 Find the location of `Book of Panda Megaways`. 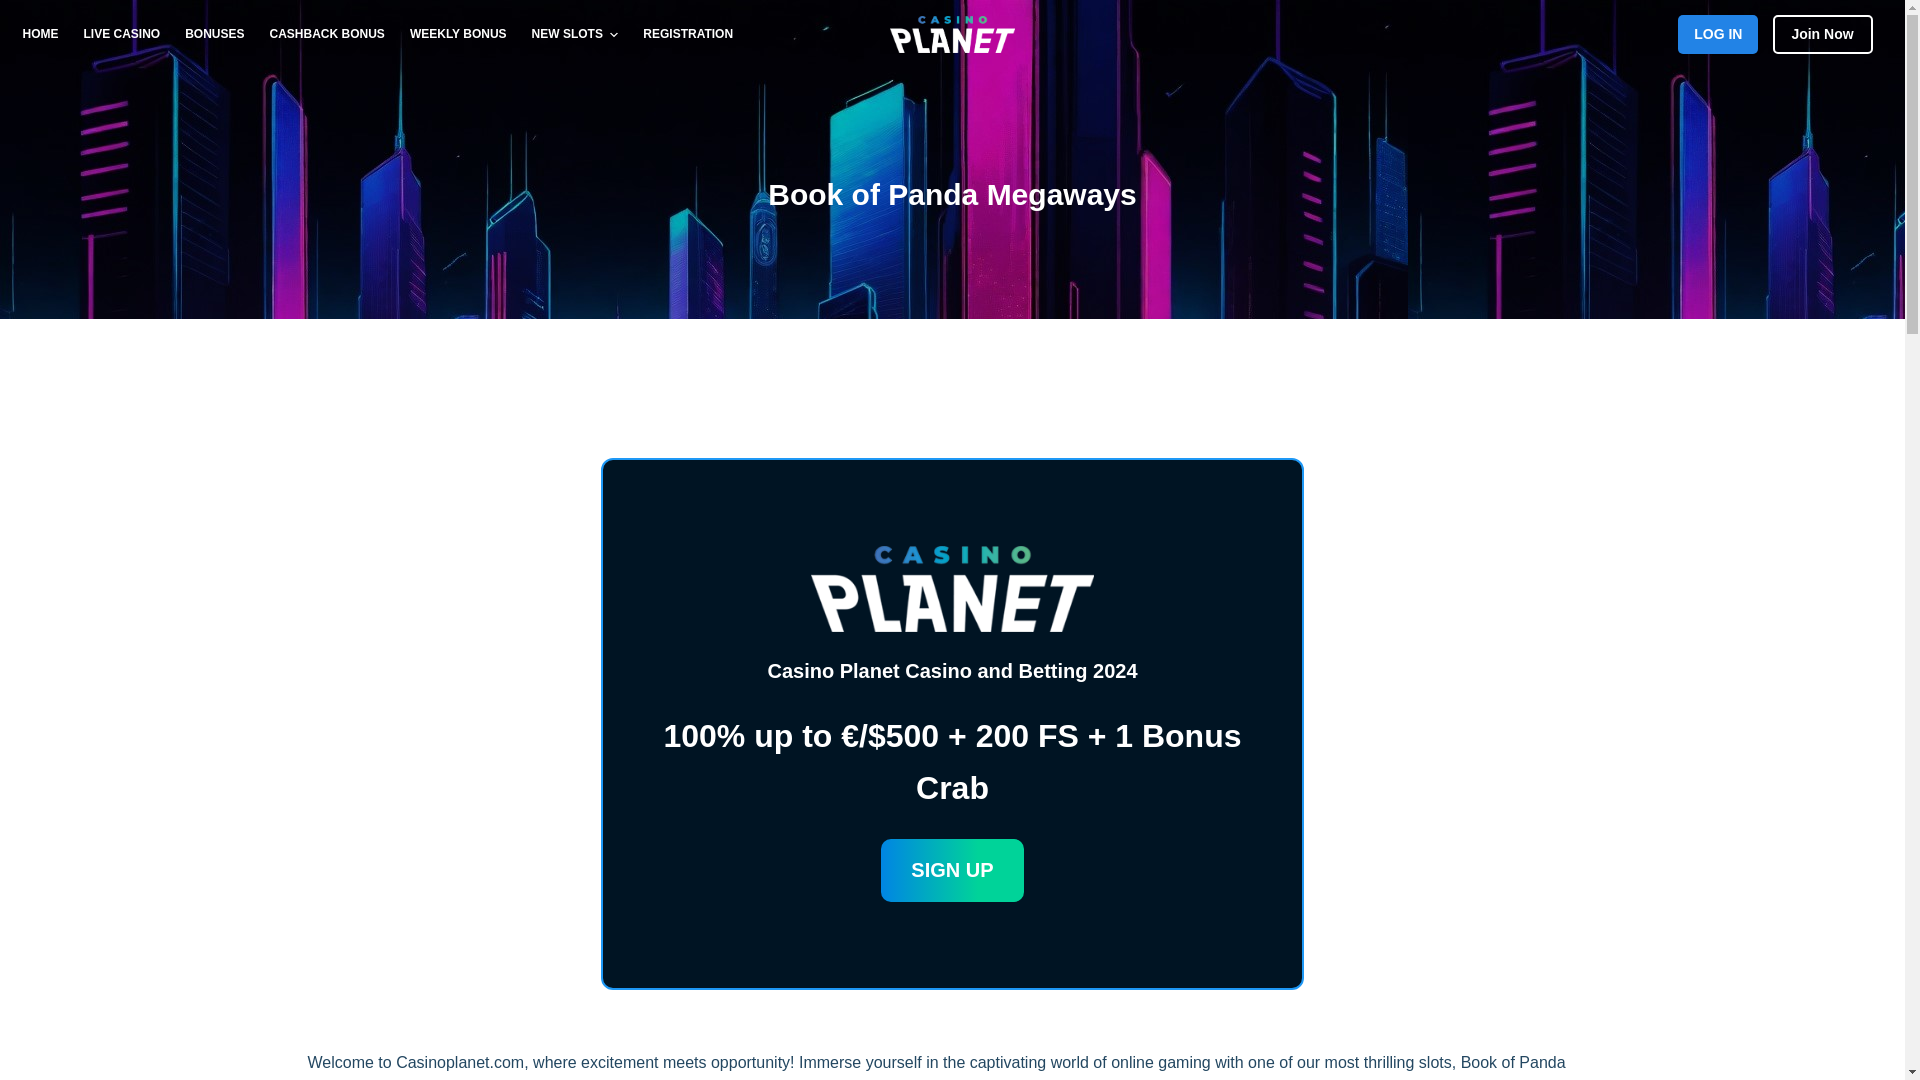

Book of Panda Megaways is located at coordinates (952, 194).